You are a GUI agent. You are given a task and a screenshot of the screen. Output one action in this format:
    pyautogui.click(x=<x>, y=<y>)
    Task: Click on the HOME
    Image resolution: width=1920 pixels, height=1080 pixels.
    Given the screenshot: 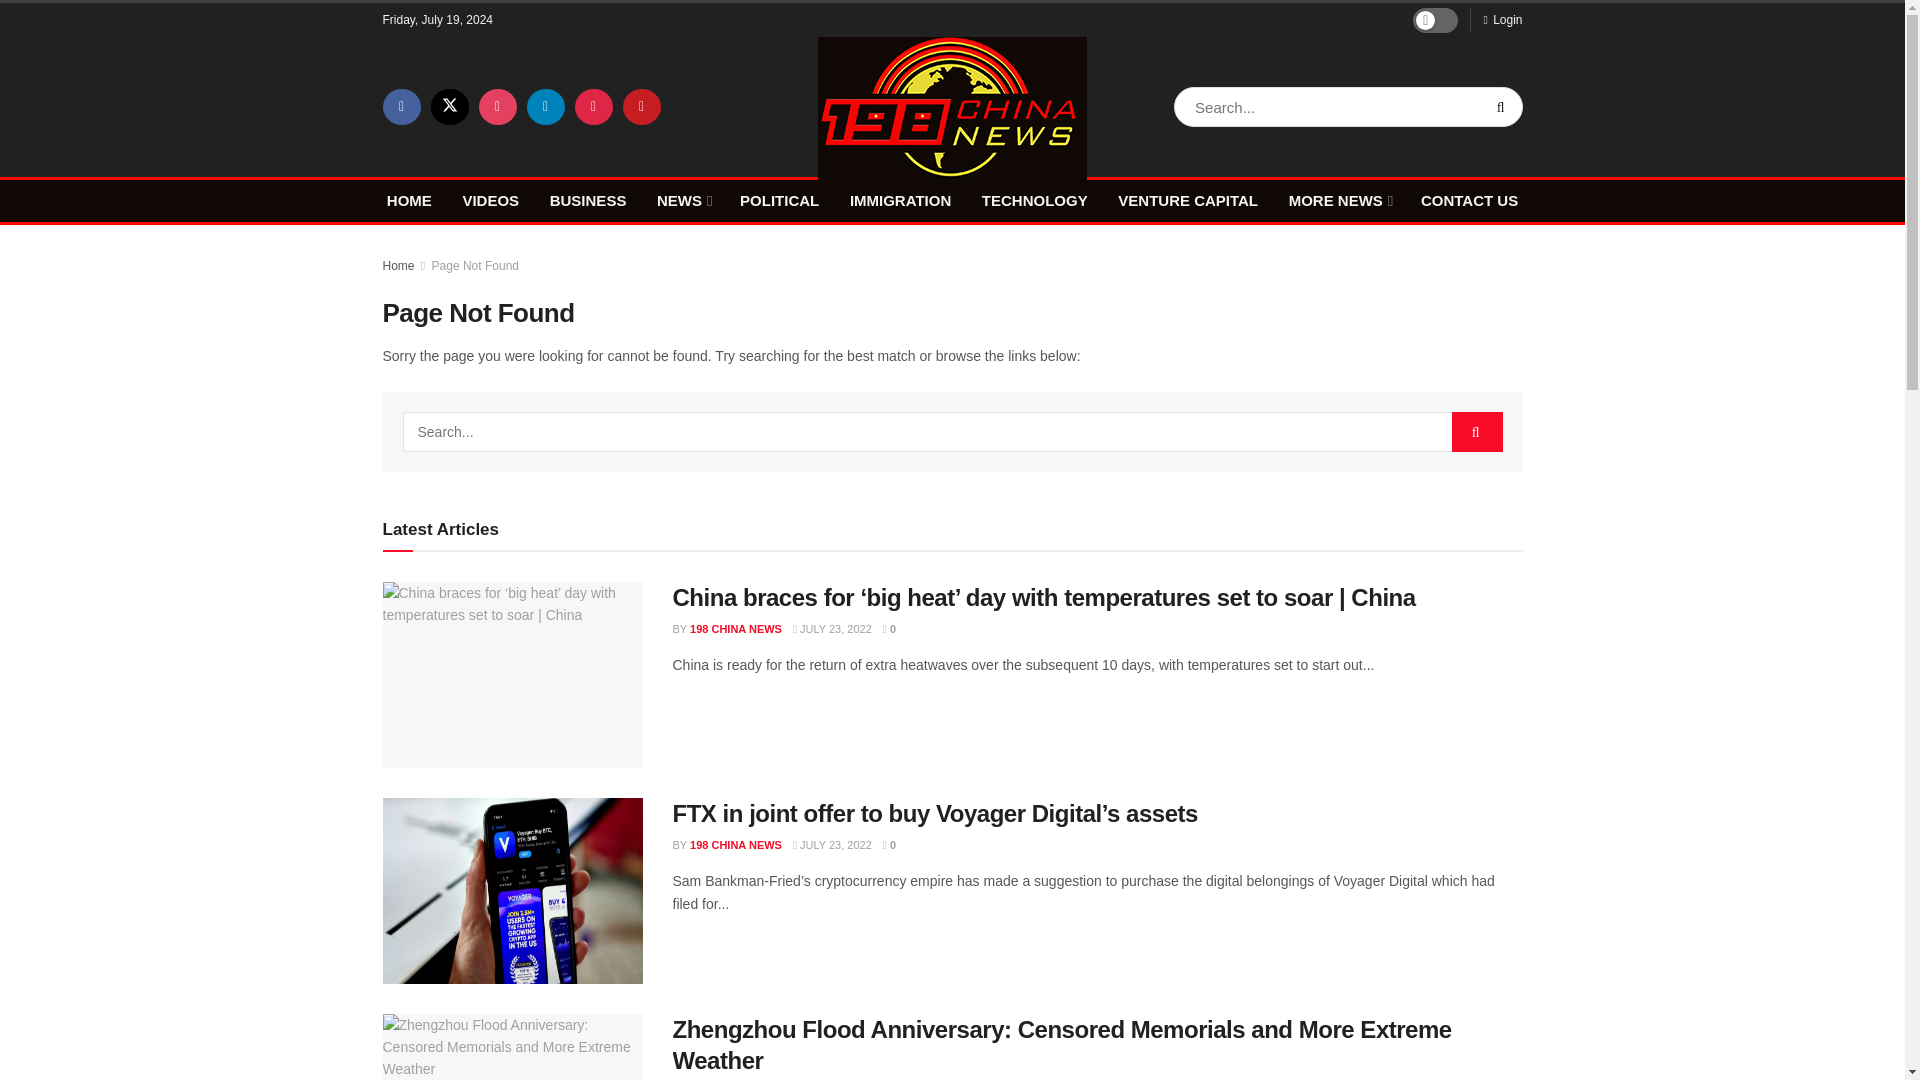 What is the action you would take?
    pyautogui.click(x=410, y=200)
    